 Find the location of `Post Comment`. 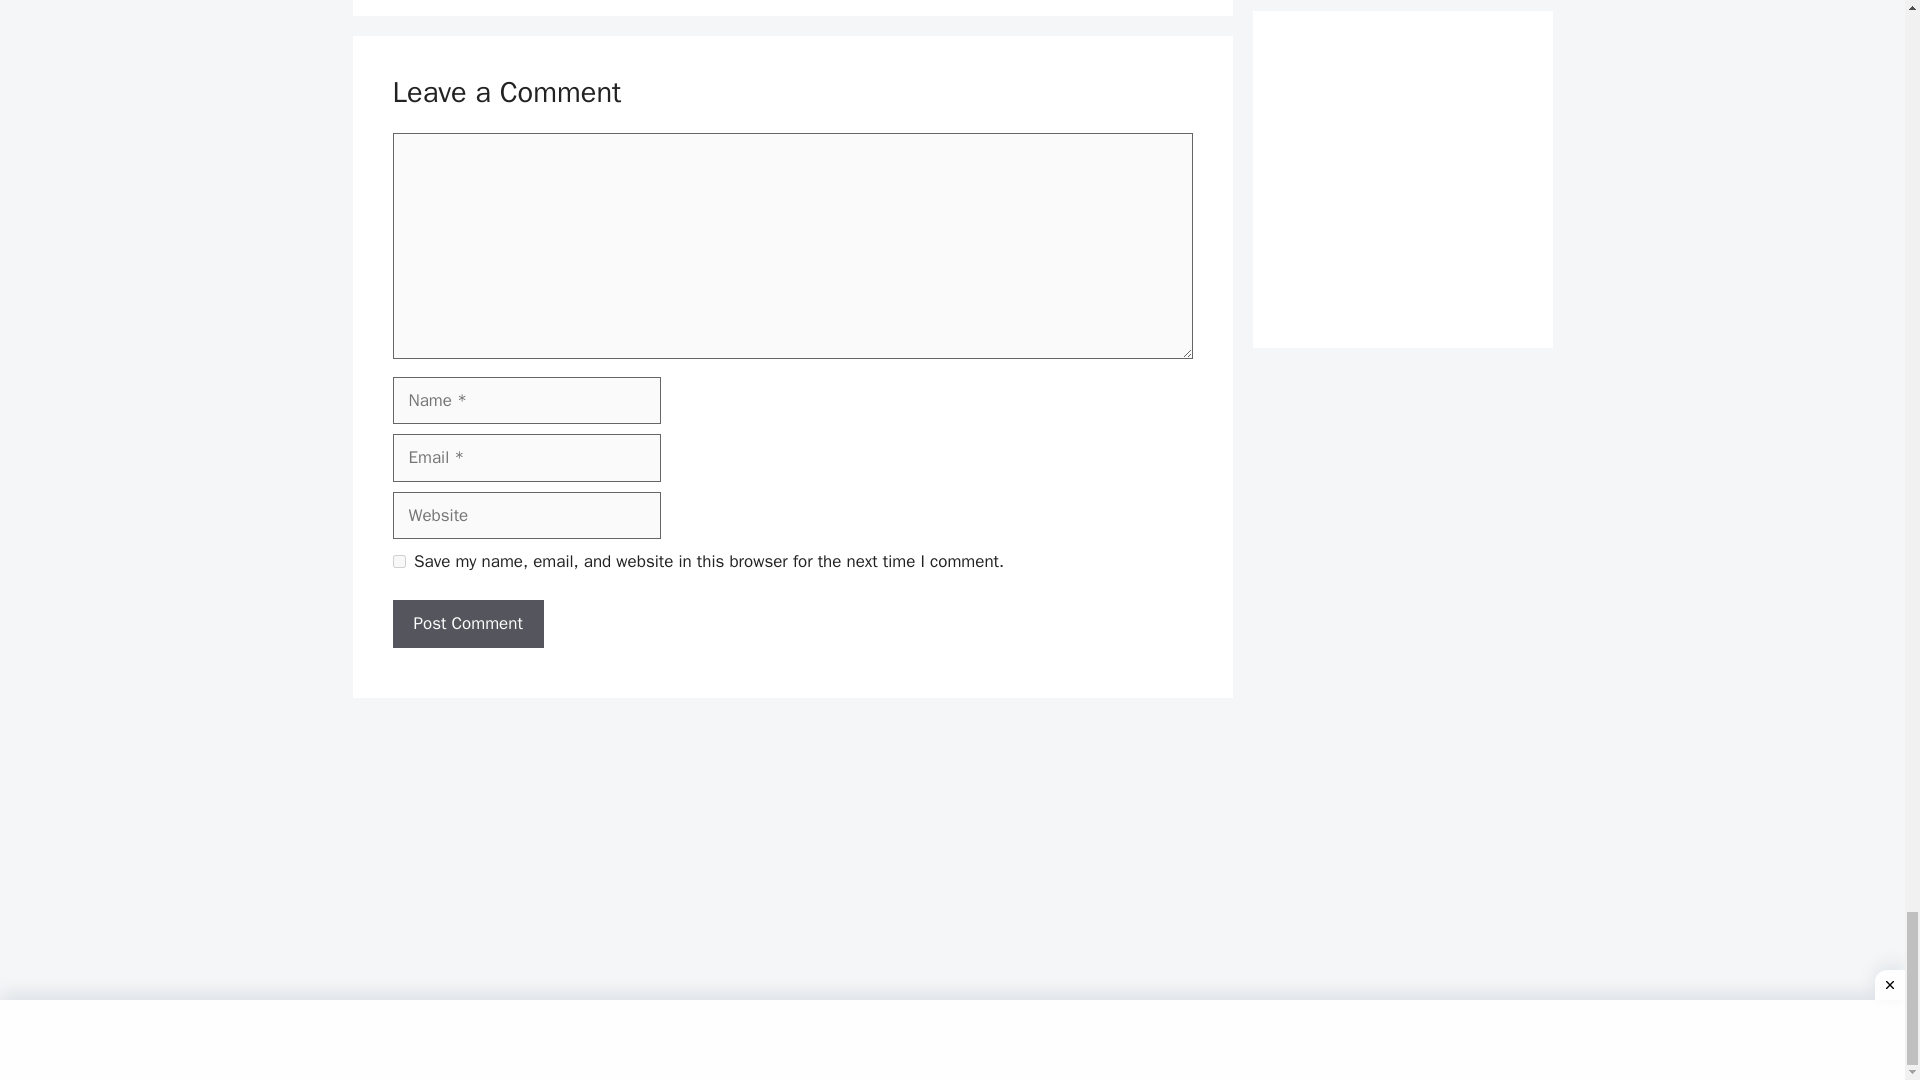

Post Comment is located at coordinates (467, 624).